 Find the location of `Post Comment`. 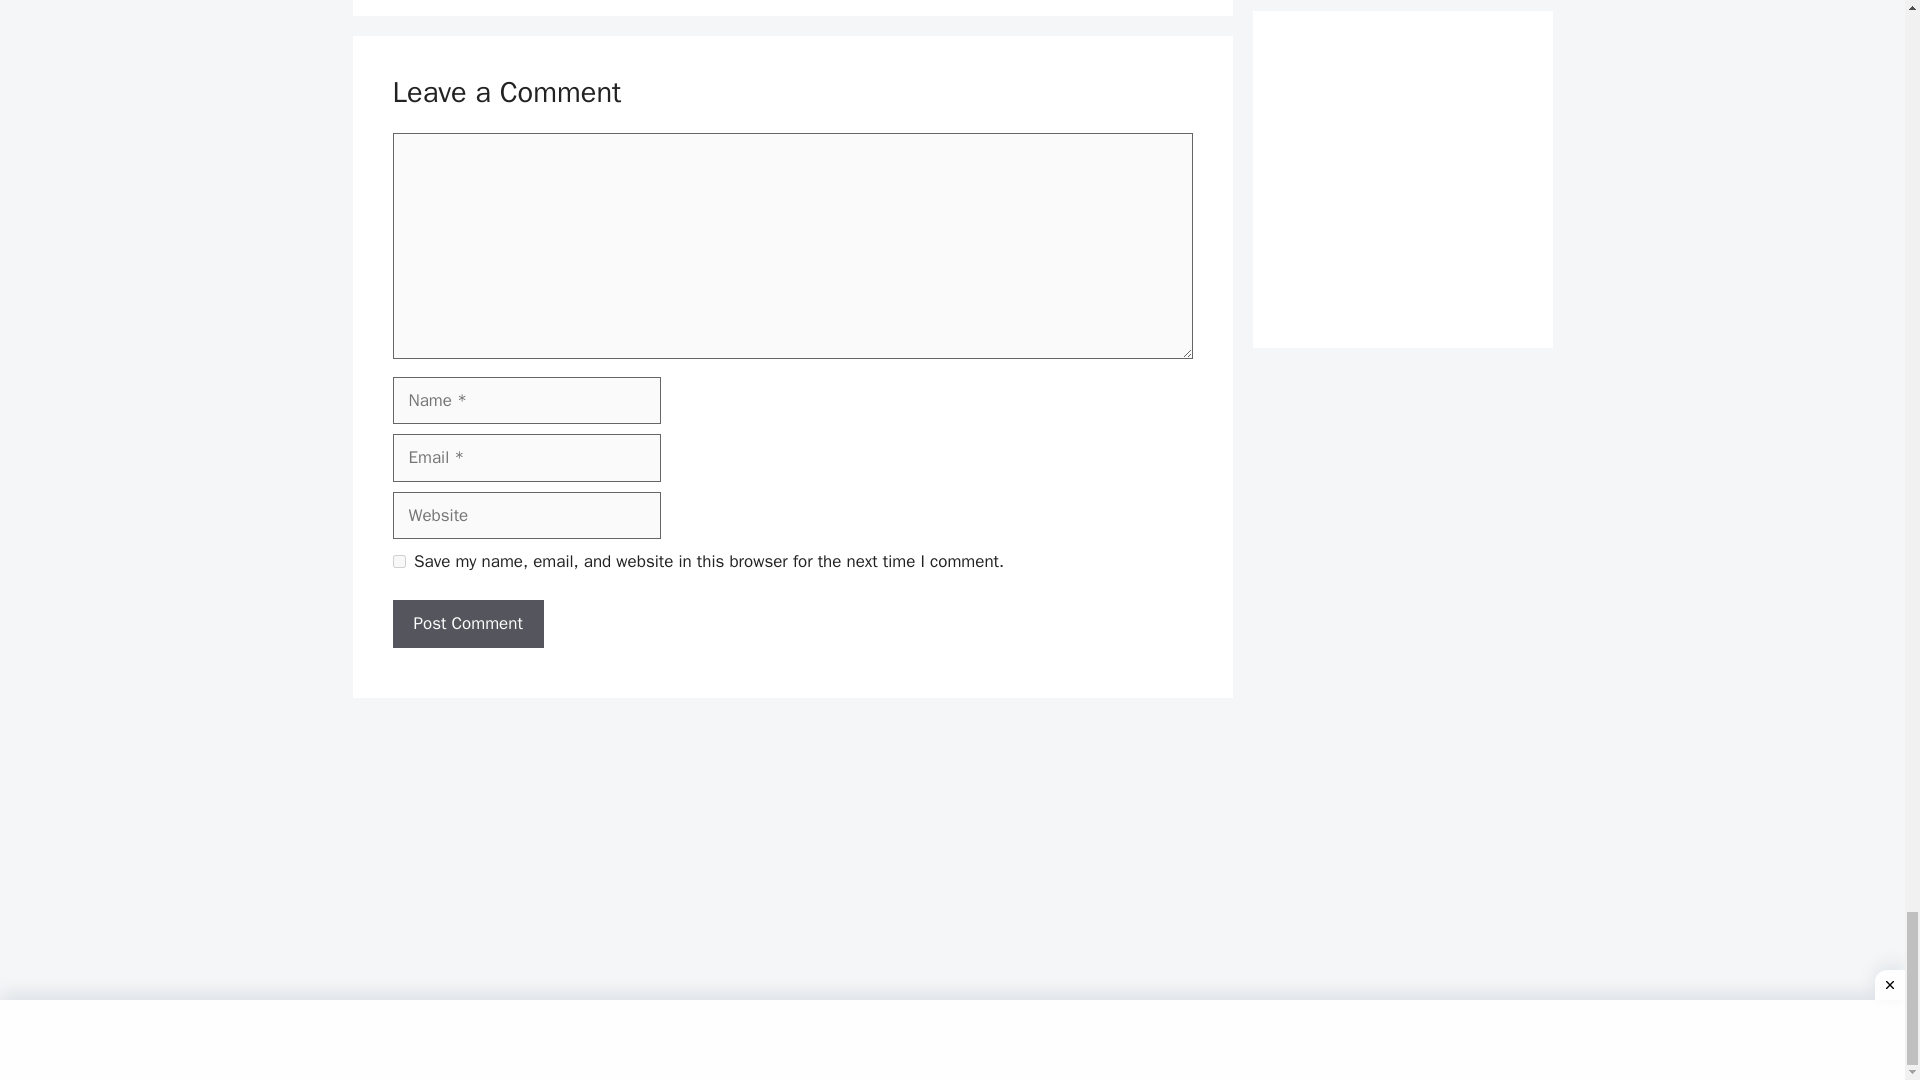

Post Comment is located at coordinates (467, 624).